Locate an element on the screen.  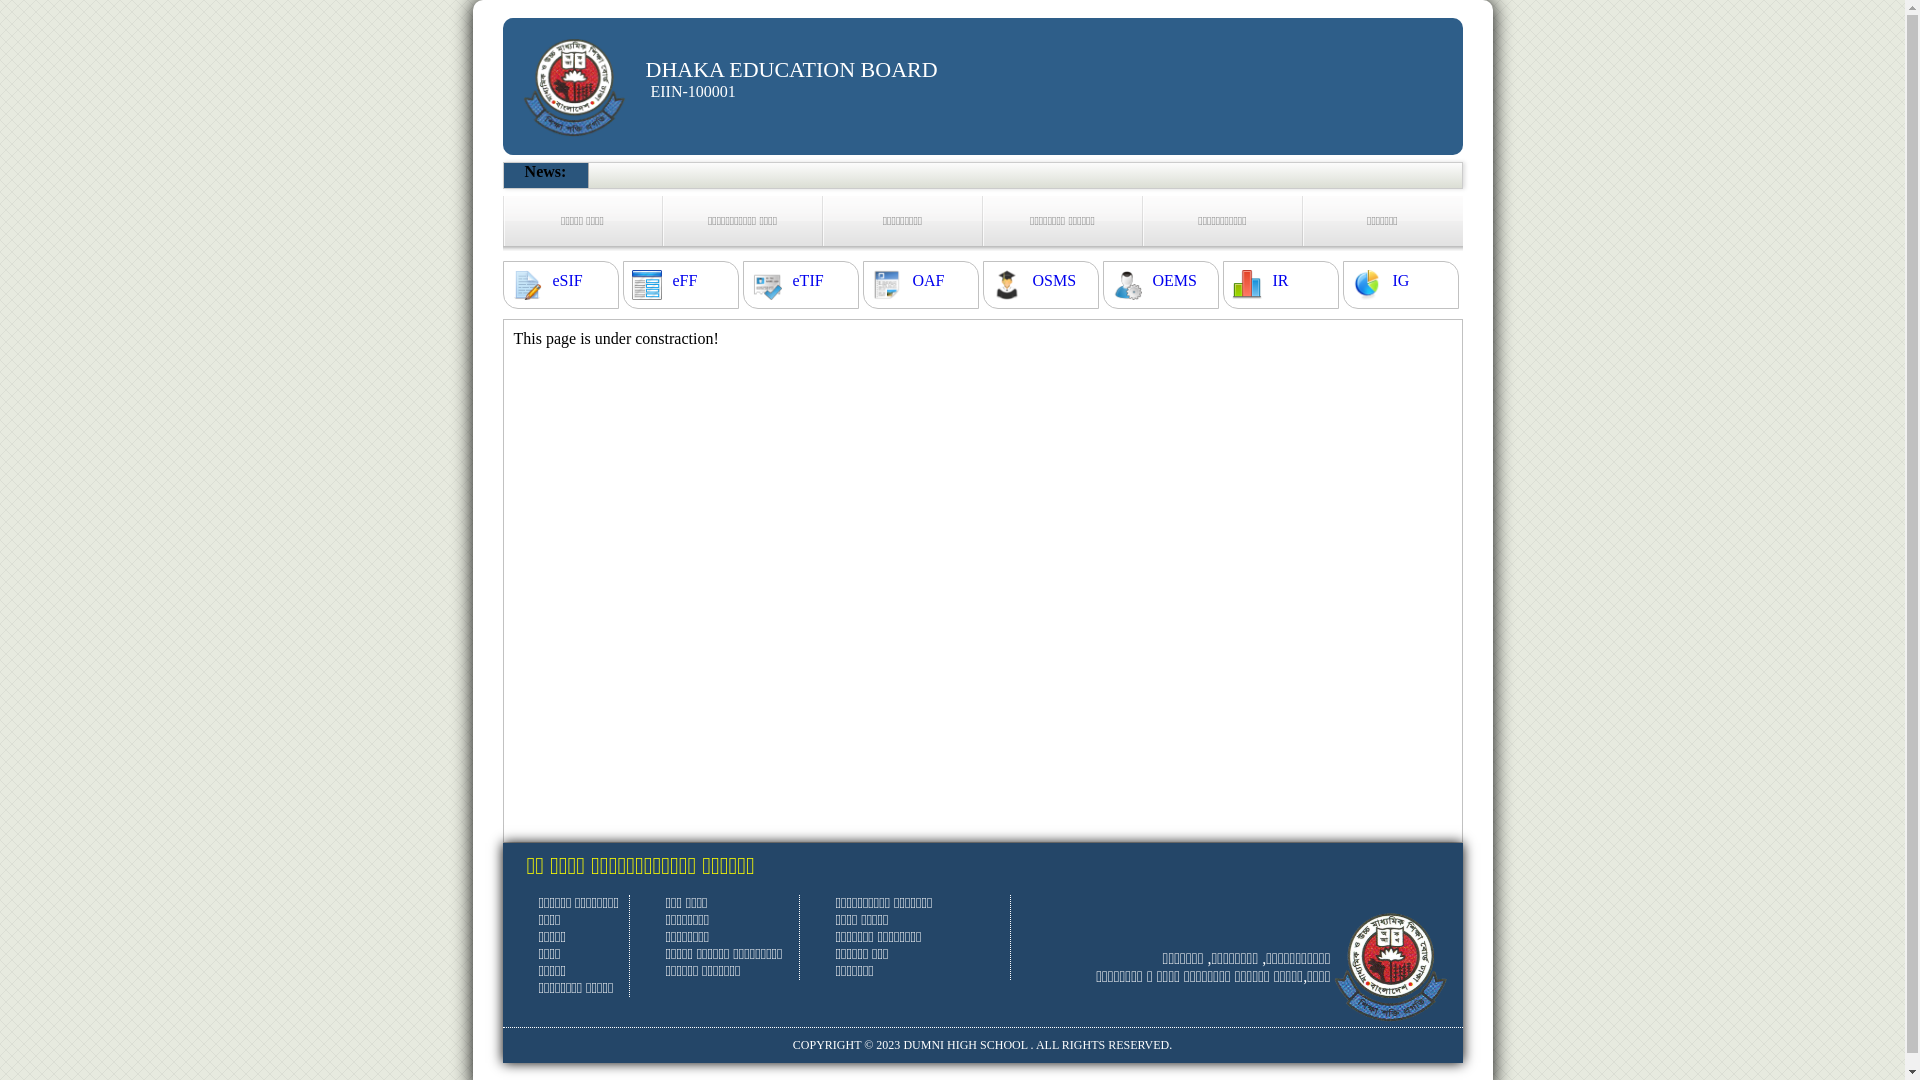
IG is located at coordinates (1400, 281).